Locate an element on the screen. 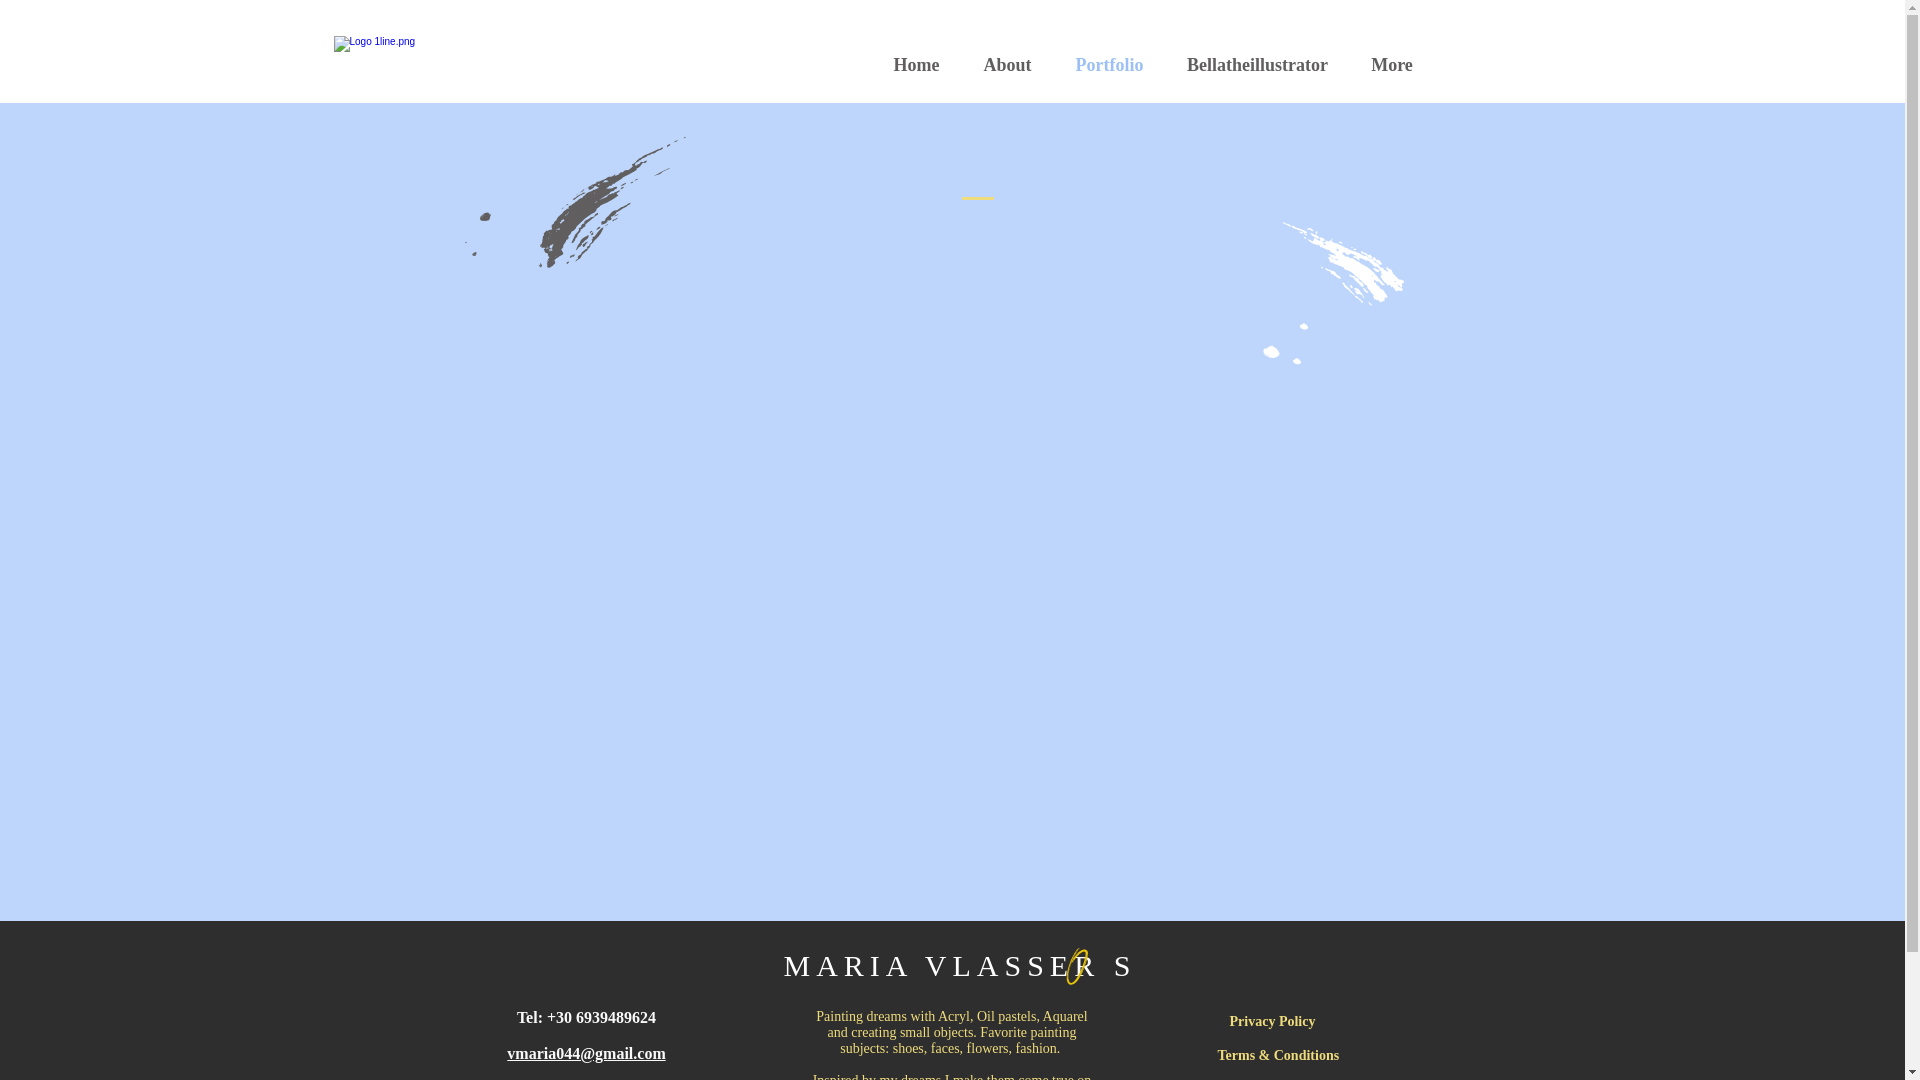 Image resolution: width=1920 pixels, height=1080 pixels. Portfolio is located at coordinates (1110, 65).